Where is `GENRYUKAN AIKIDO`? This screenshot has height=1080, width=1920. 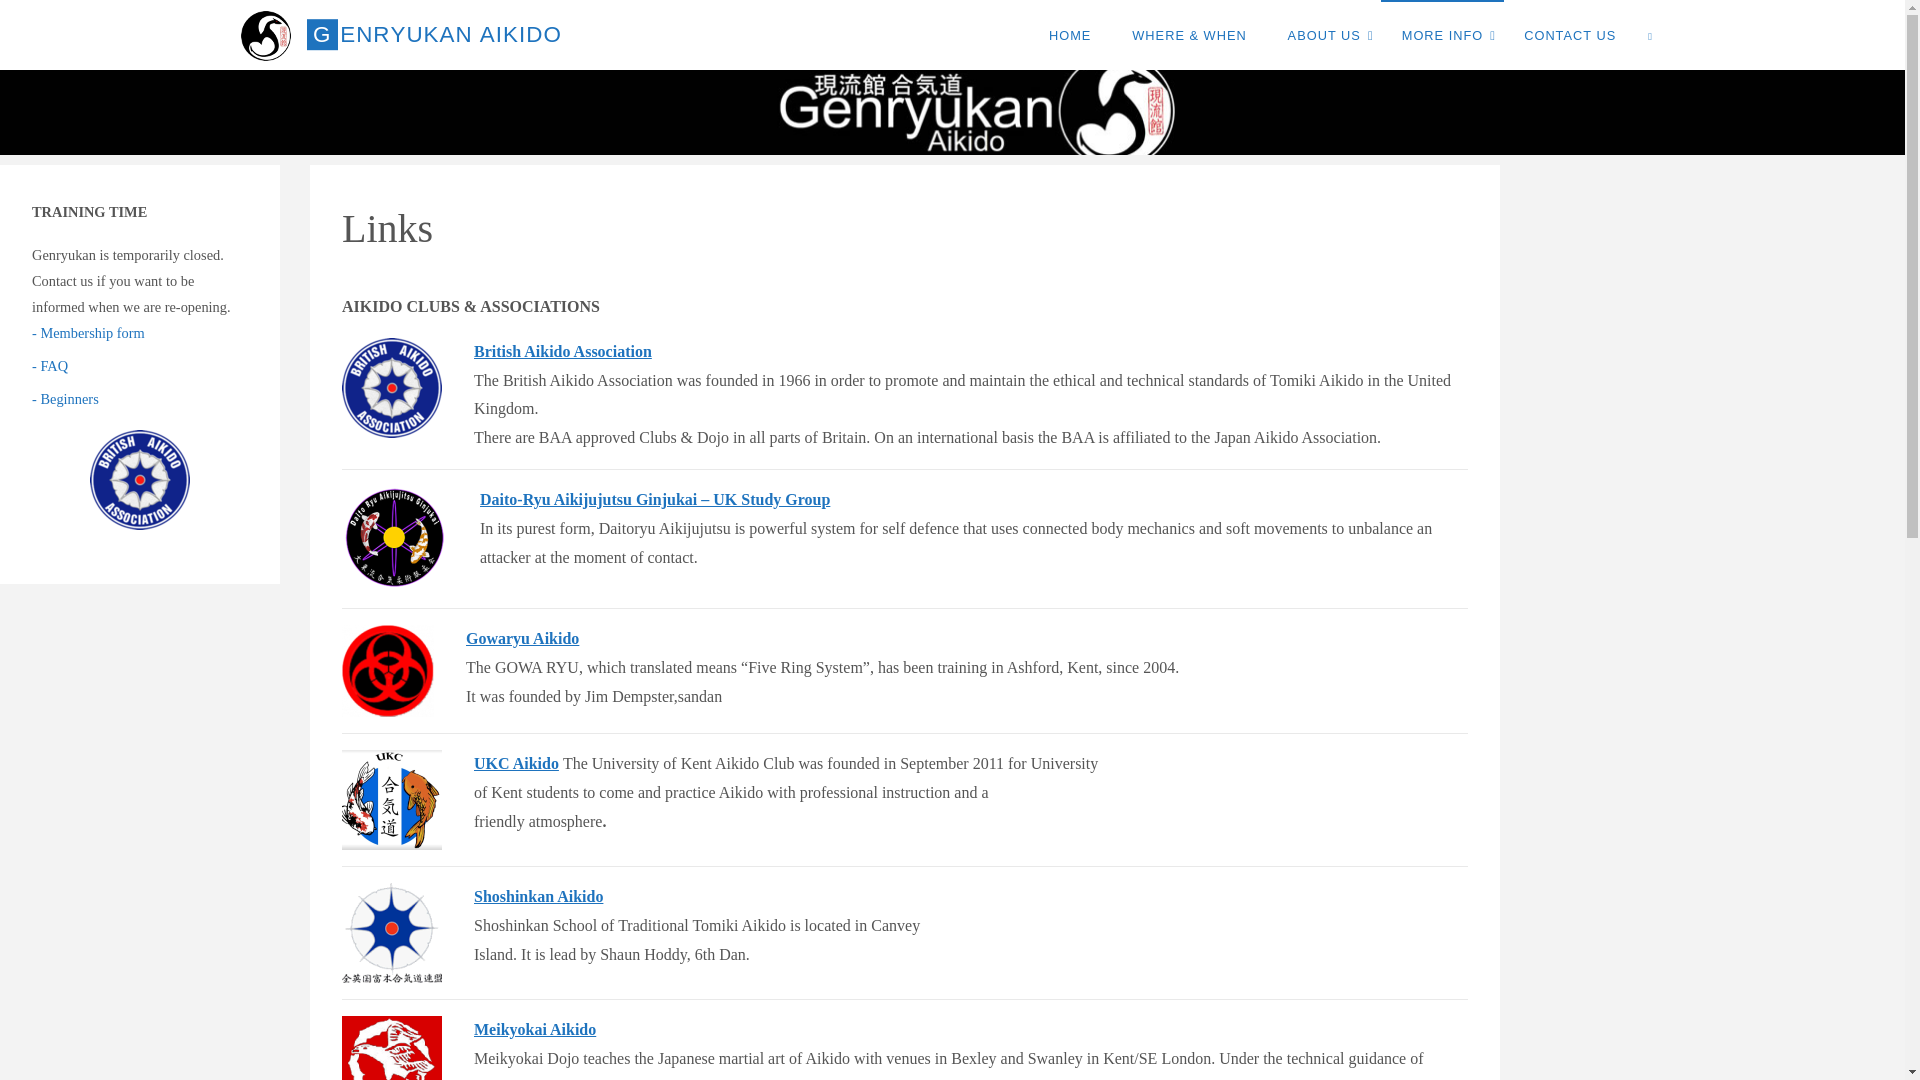 GENRYUKAN AIKIDO is located at coordinates (434, 34).